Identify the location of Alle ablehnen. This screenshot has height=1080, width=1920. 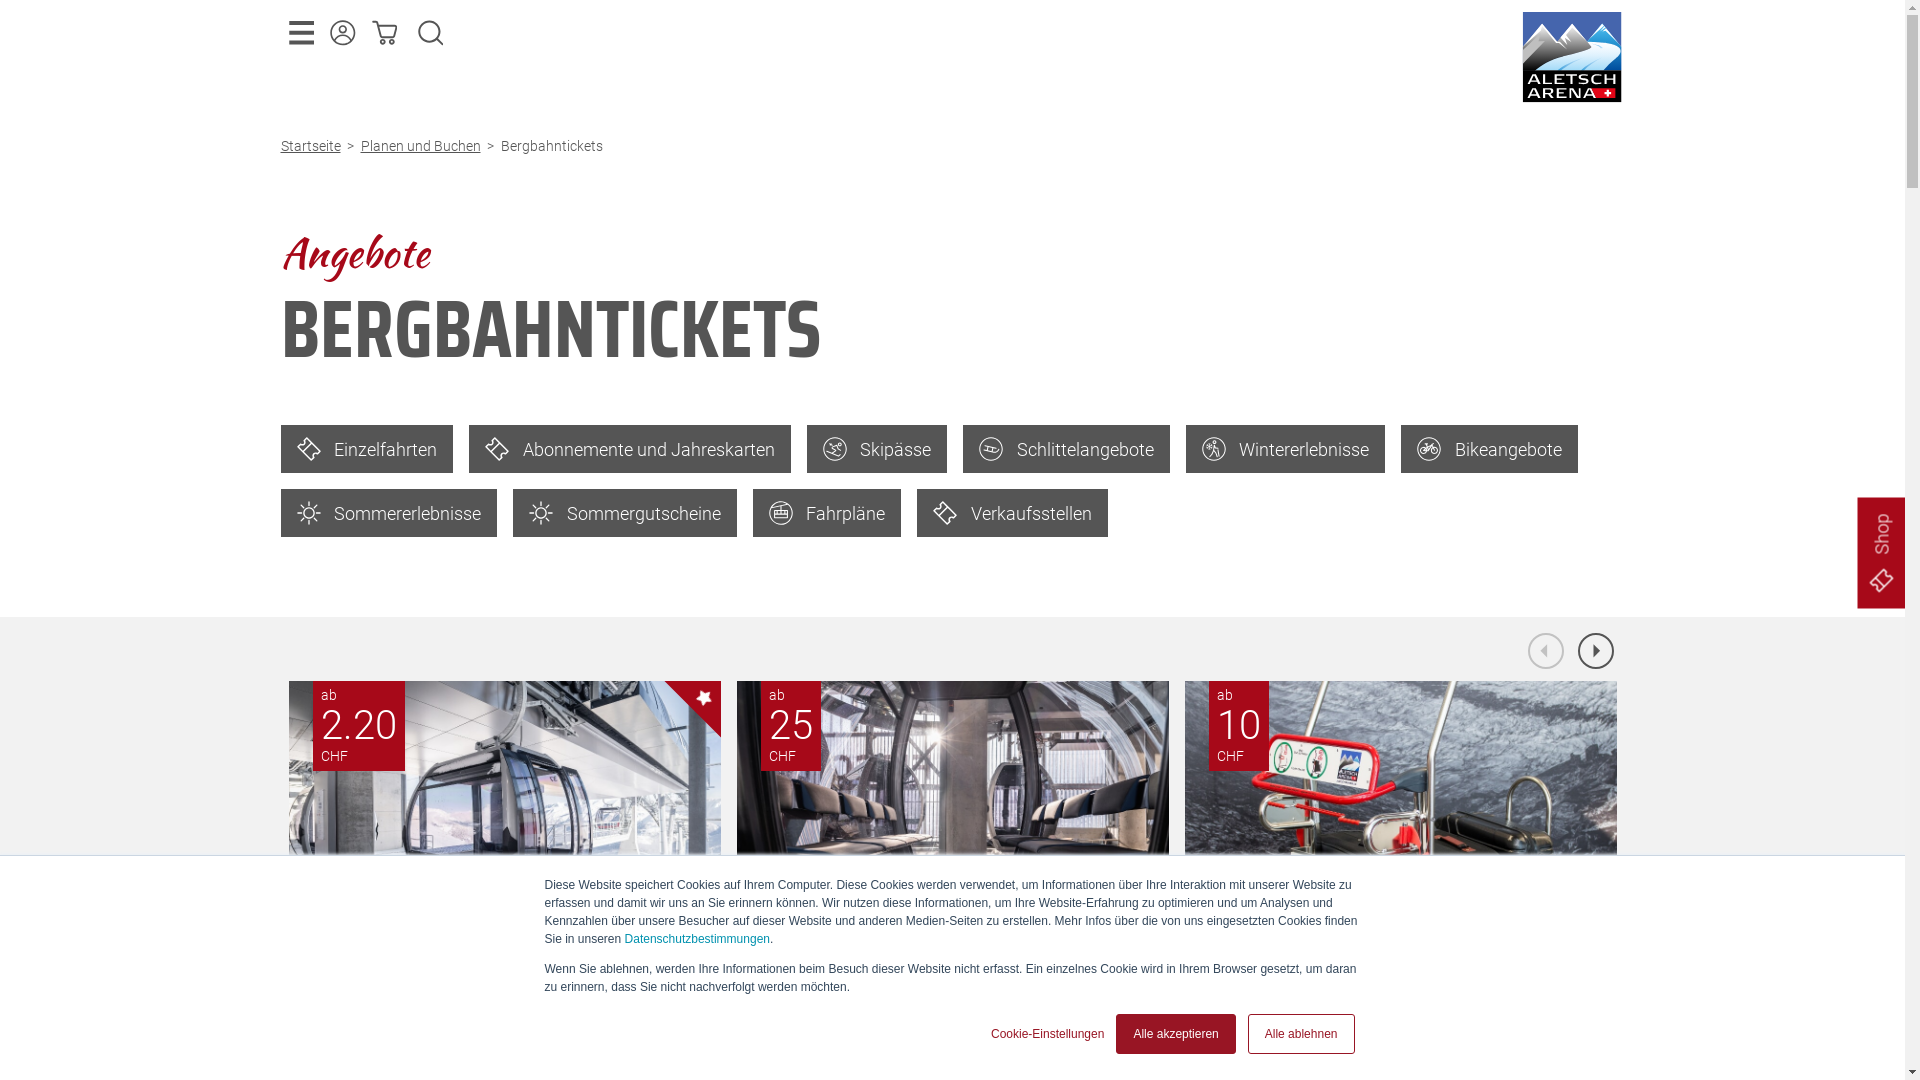
(1302, 1034).